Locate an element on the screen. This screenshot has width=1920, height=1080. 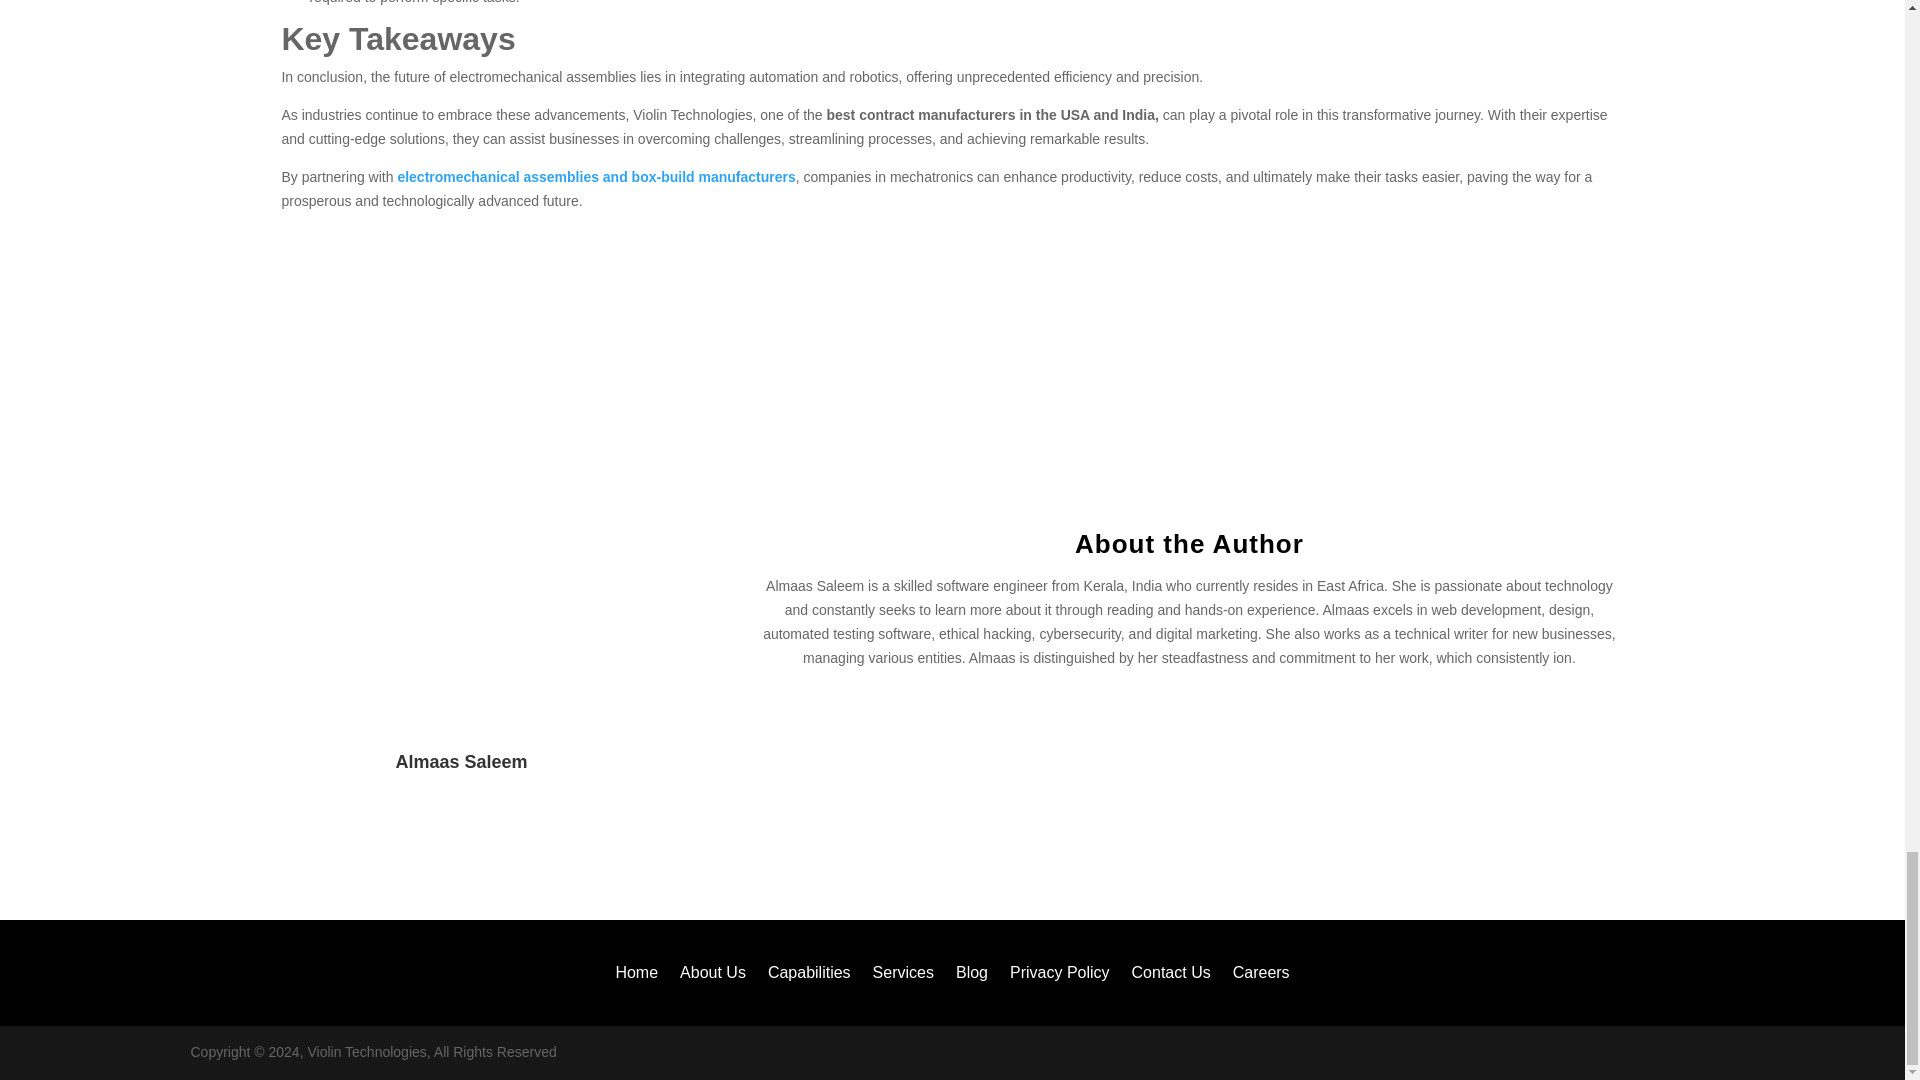
Blog is located at coordinates (972, 976).